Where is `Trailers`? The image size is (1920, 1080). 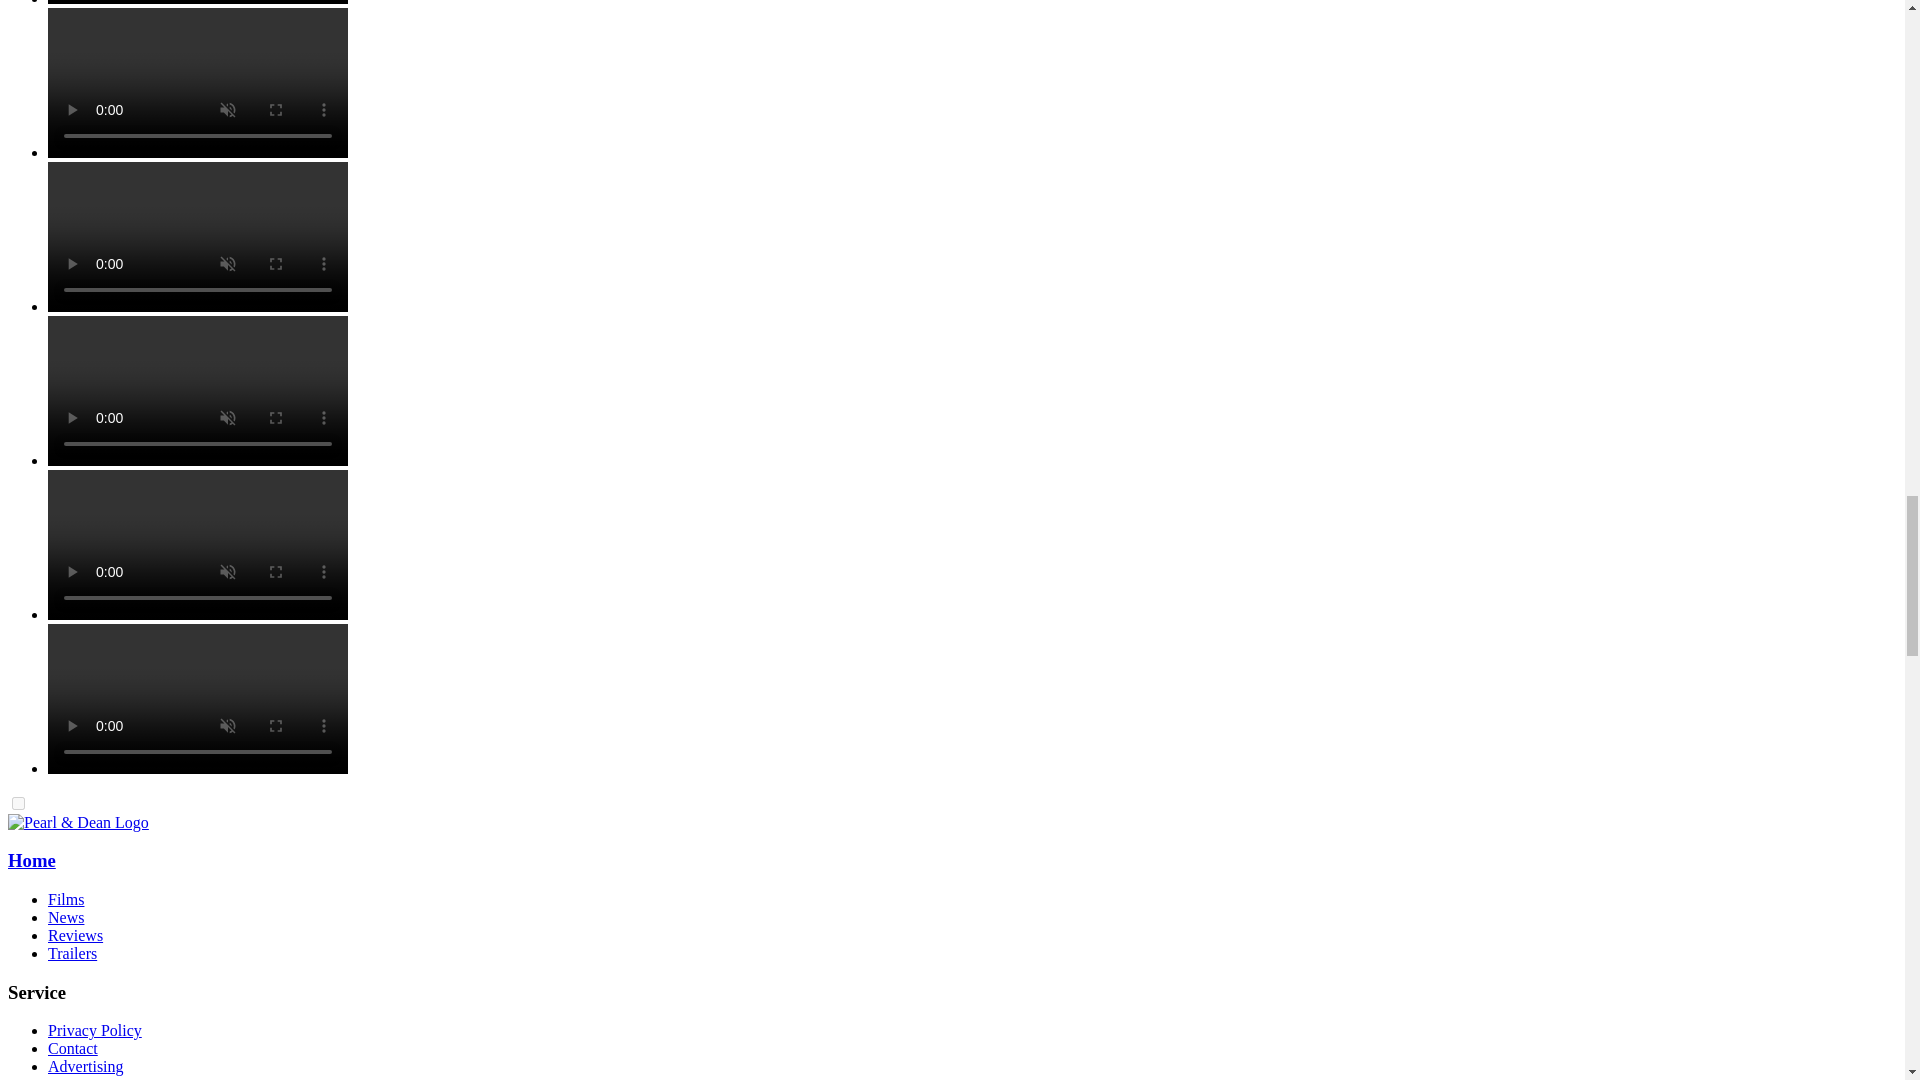 Trailers is located at coordinates (72, 954).